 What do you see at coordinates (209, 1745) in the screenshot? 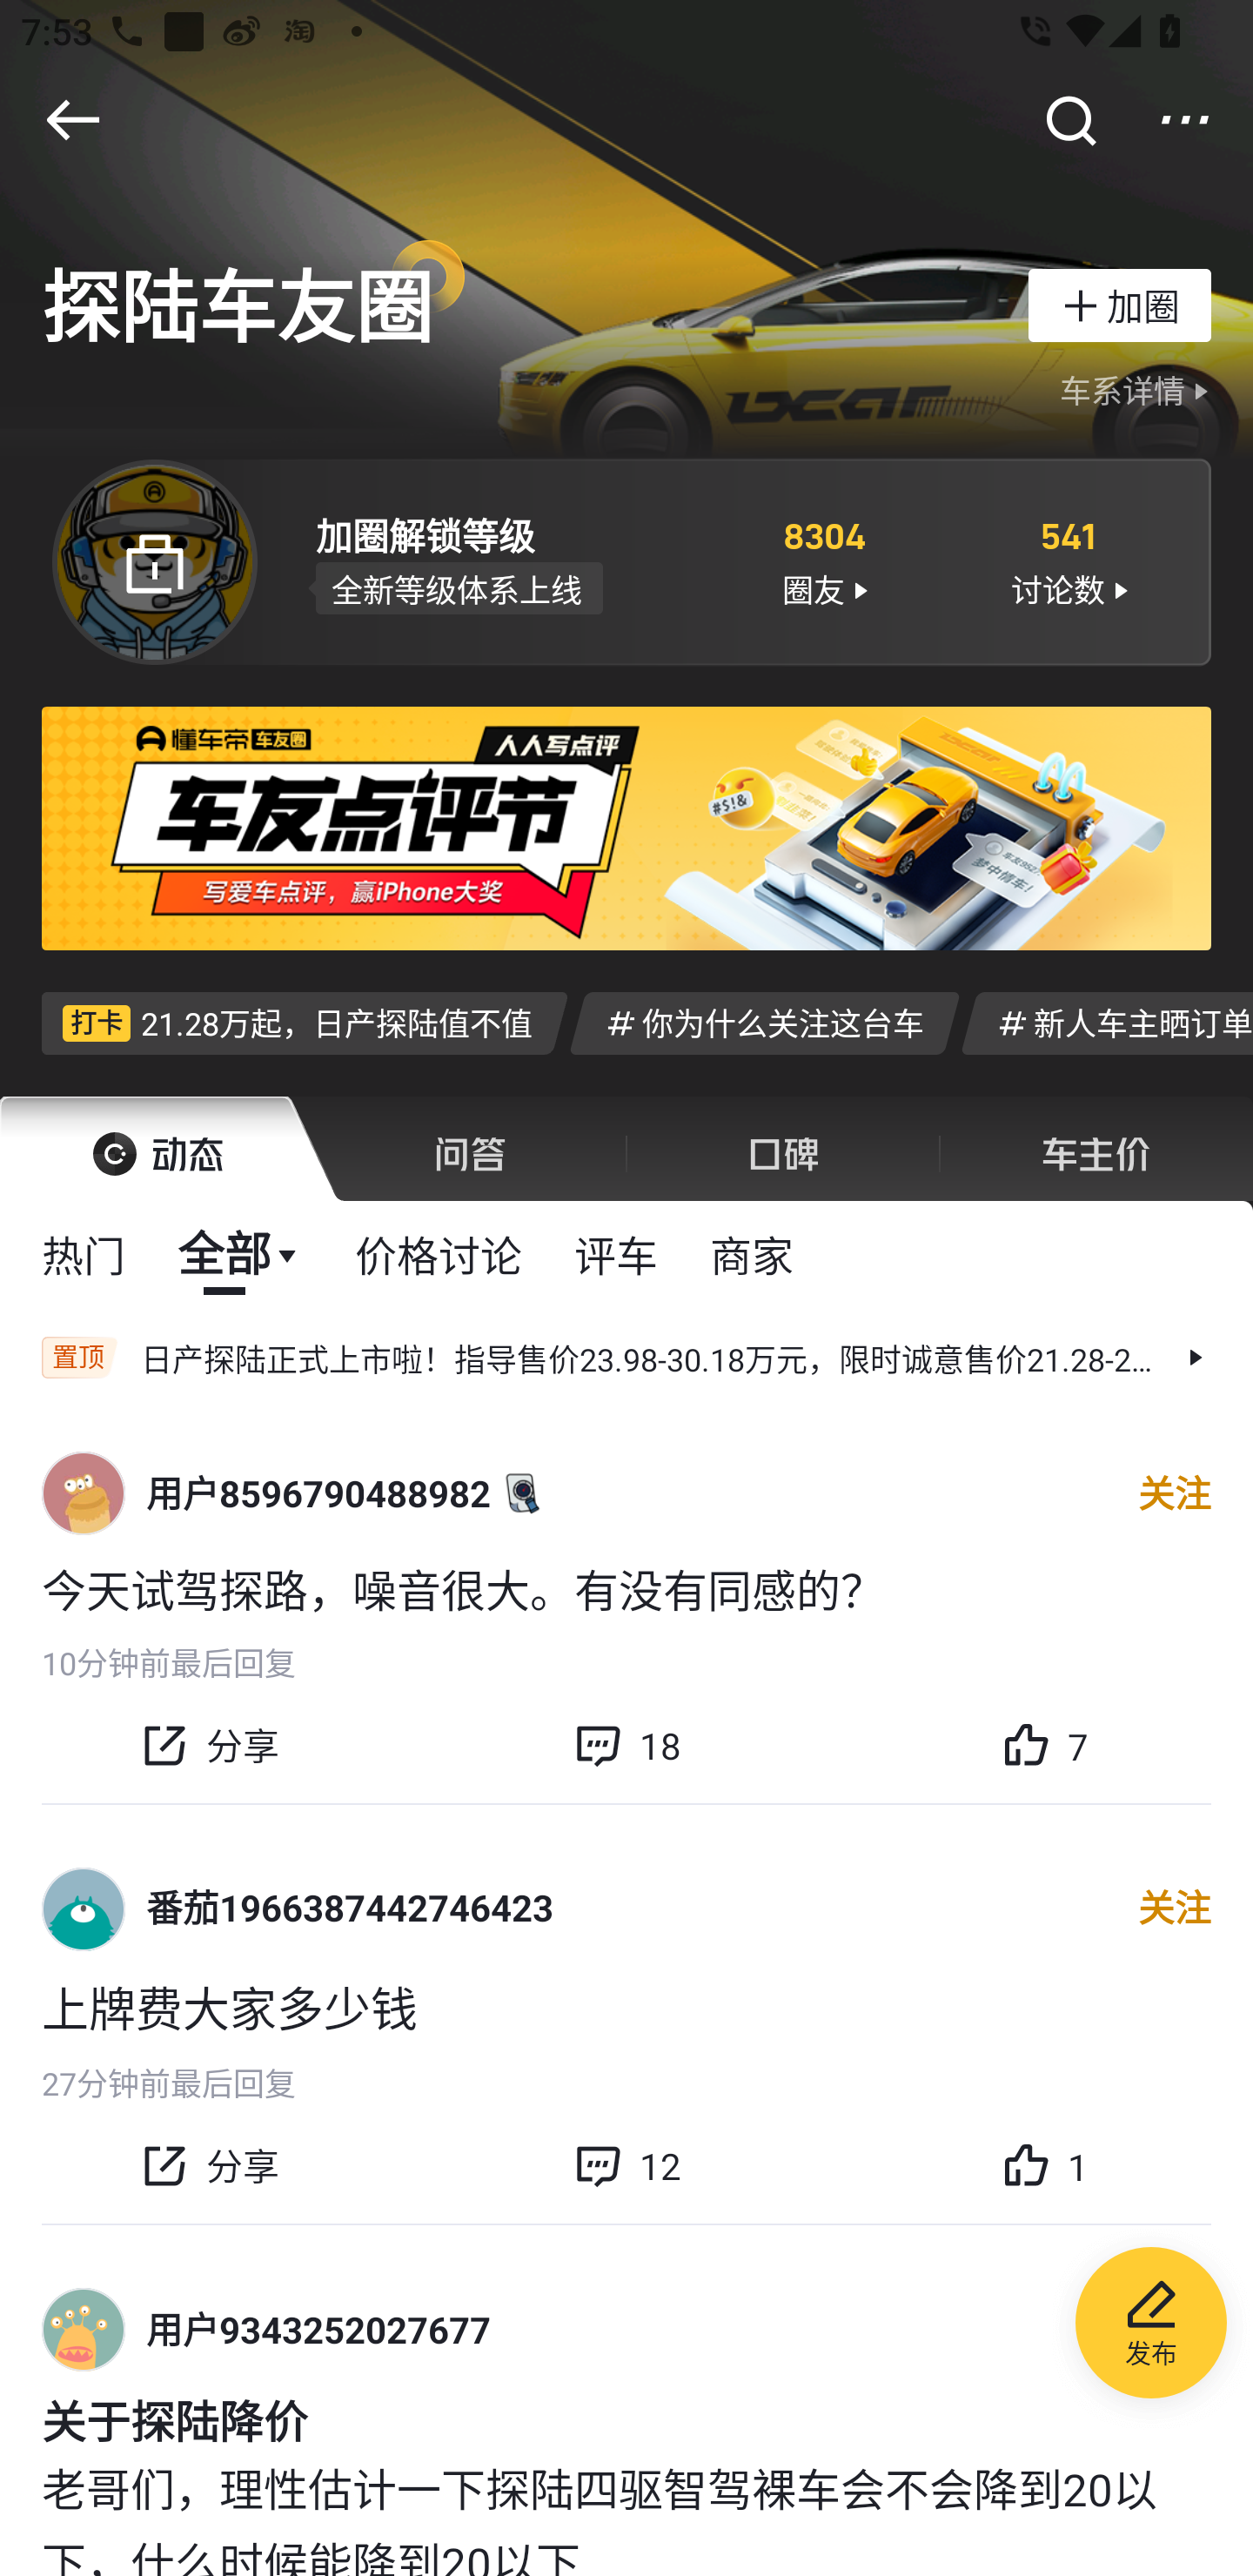
I see ` 分享` at bounding box center [209, 1745].